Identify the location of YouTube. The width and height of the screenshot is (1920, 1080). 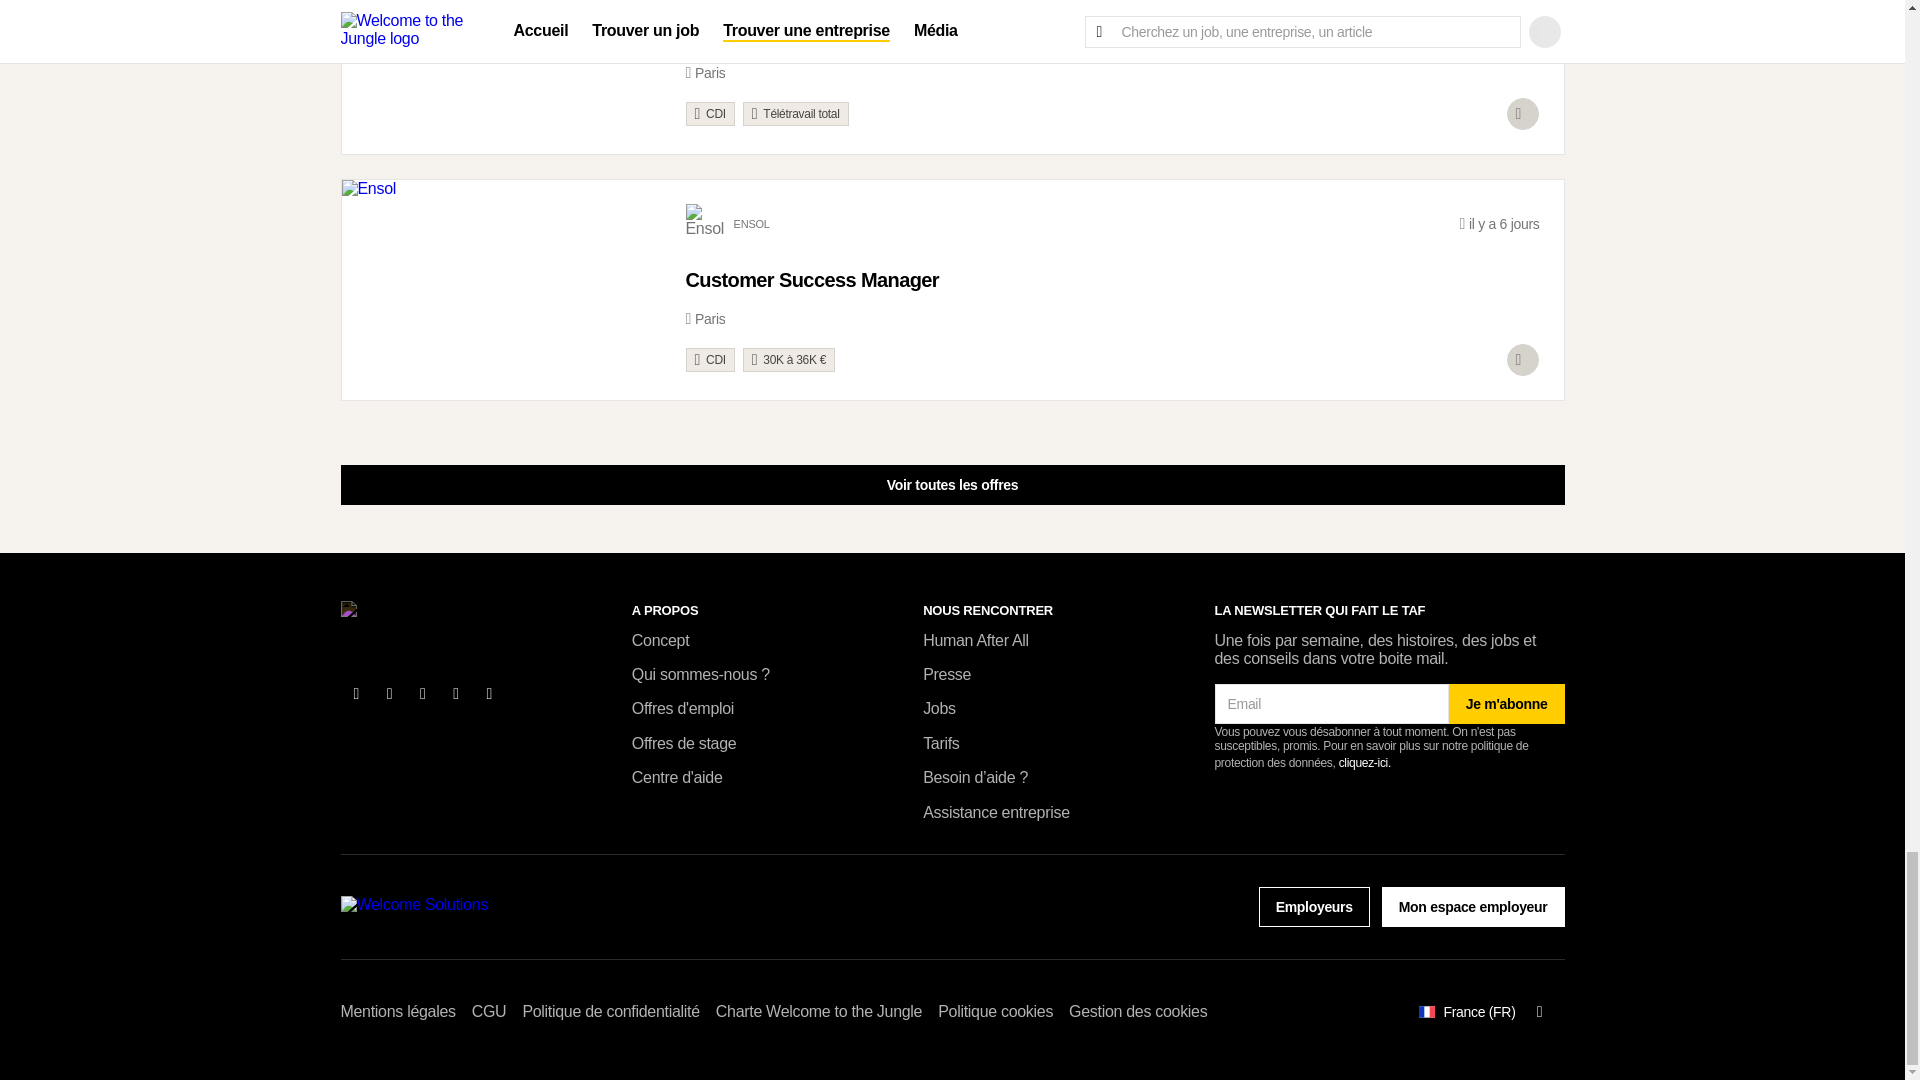
(456, 694).